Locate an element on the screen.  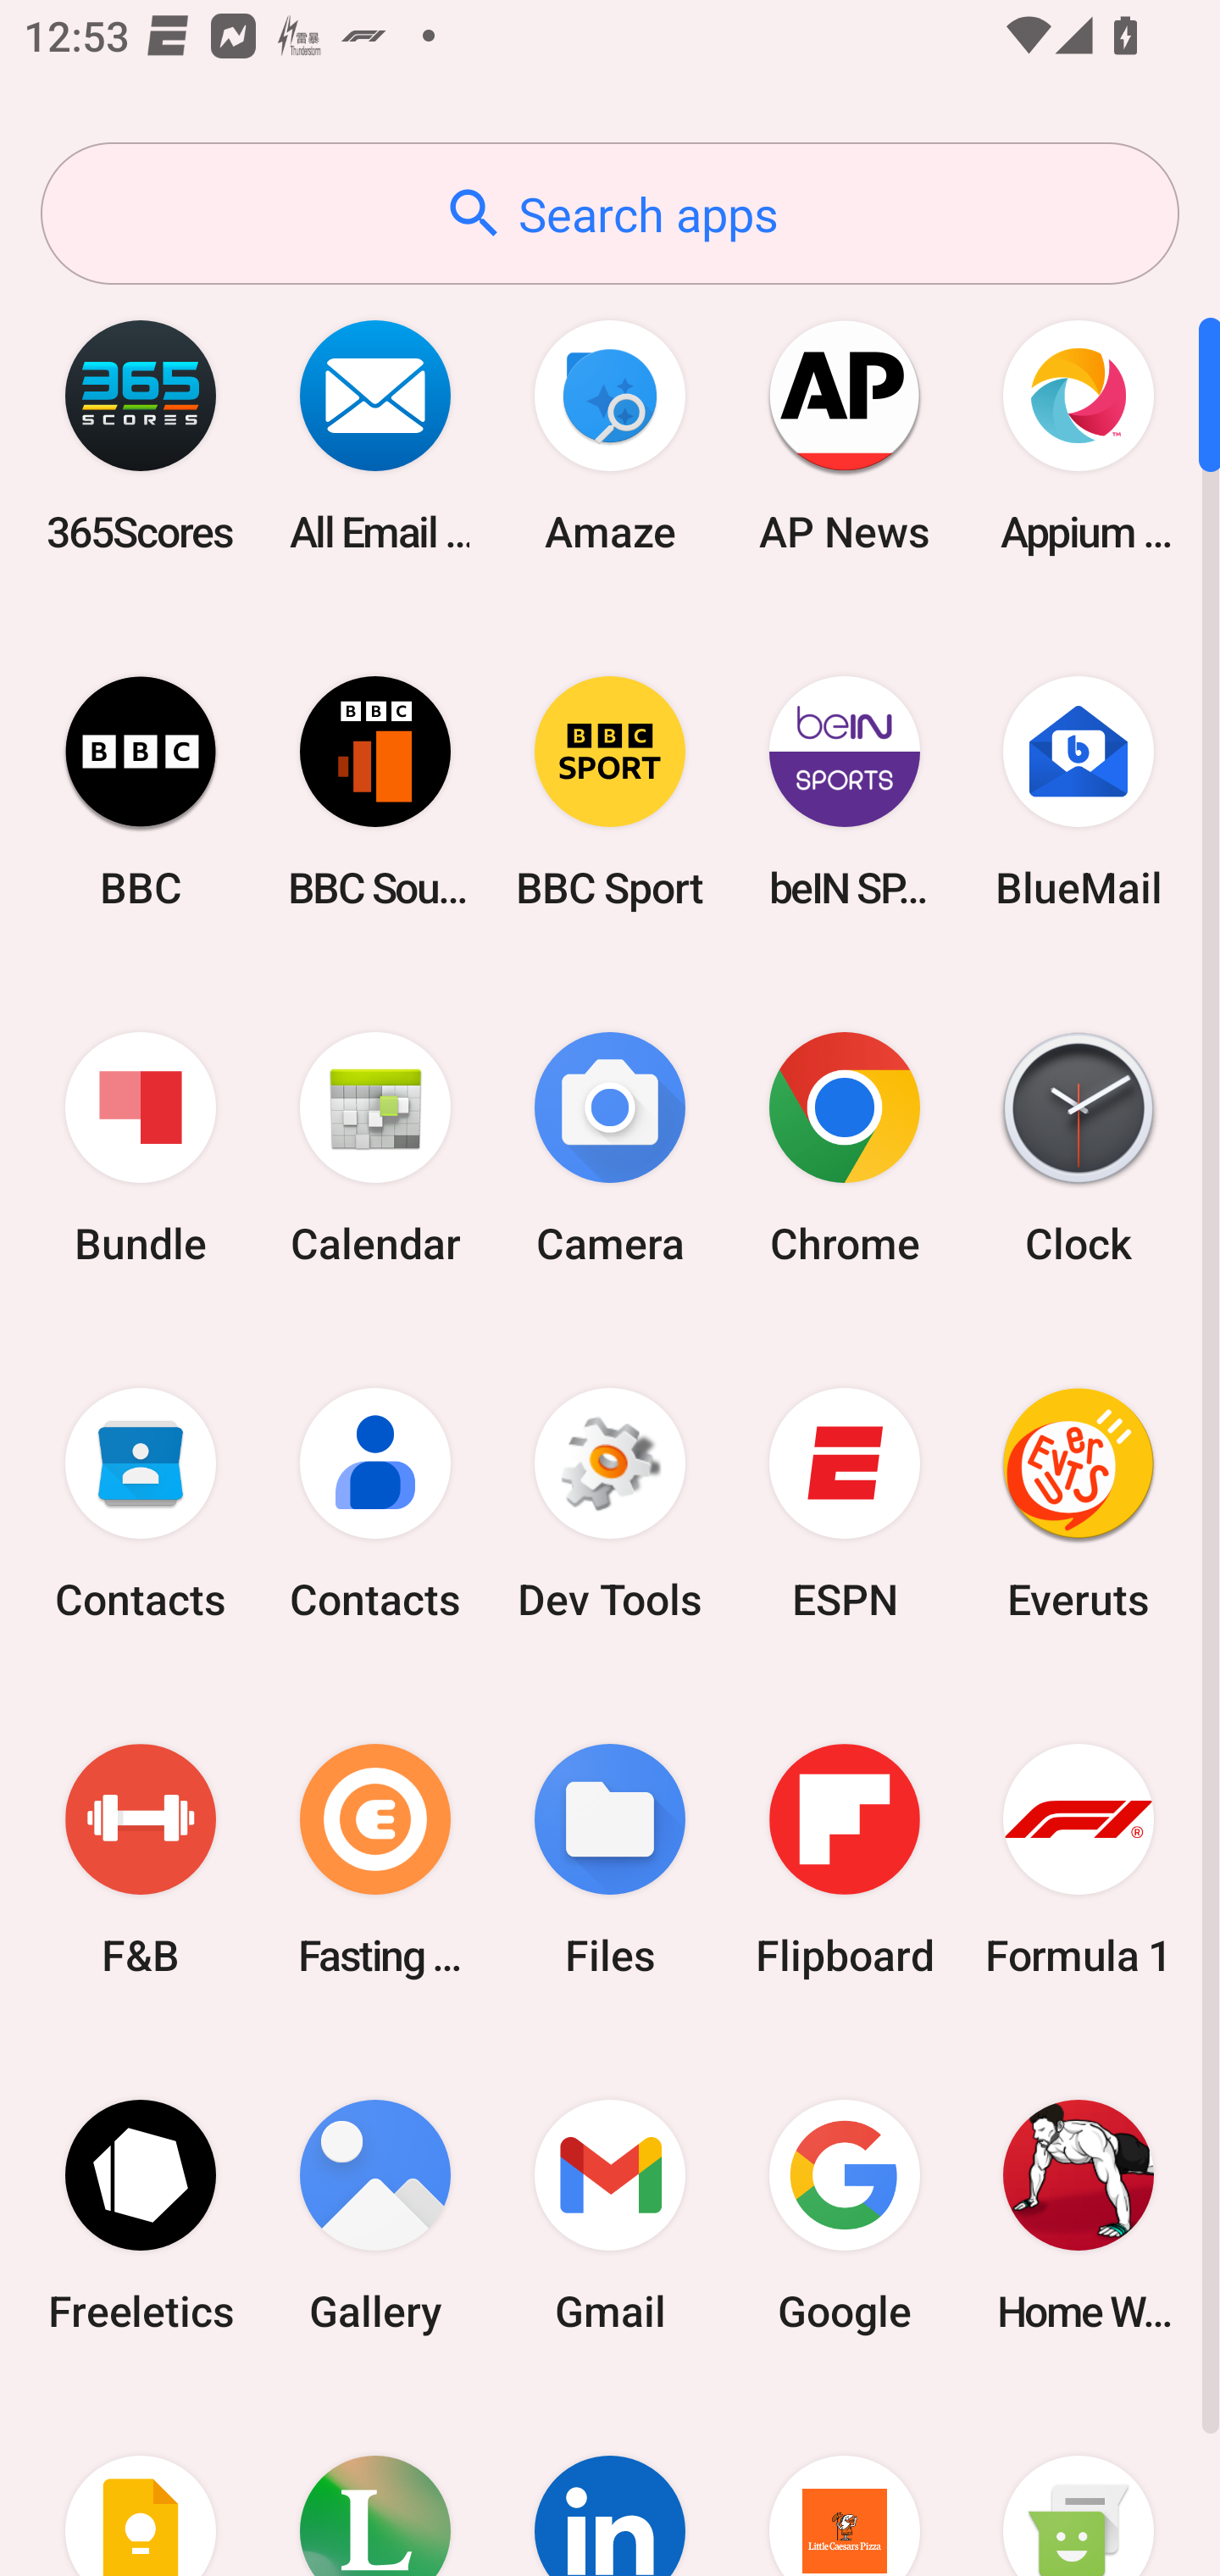
Dev Tools is located at coordinates (610, 1504).